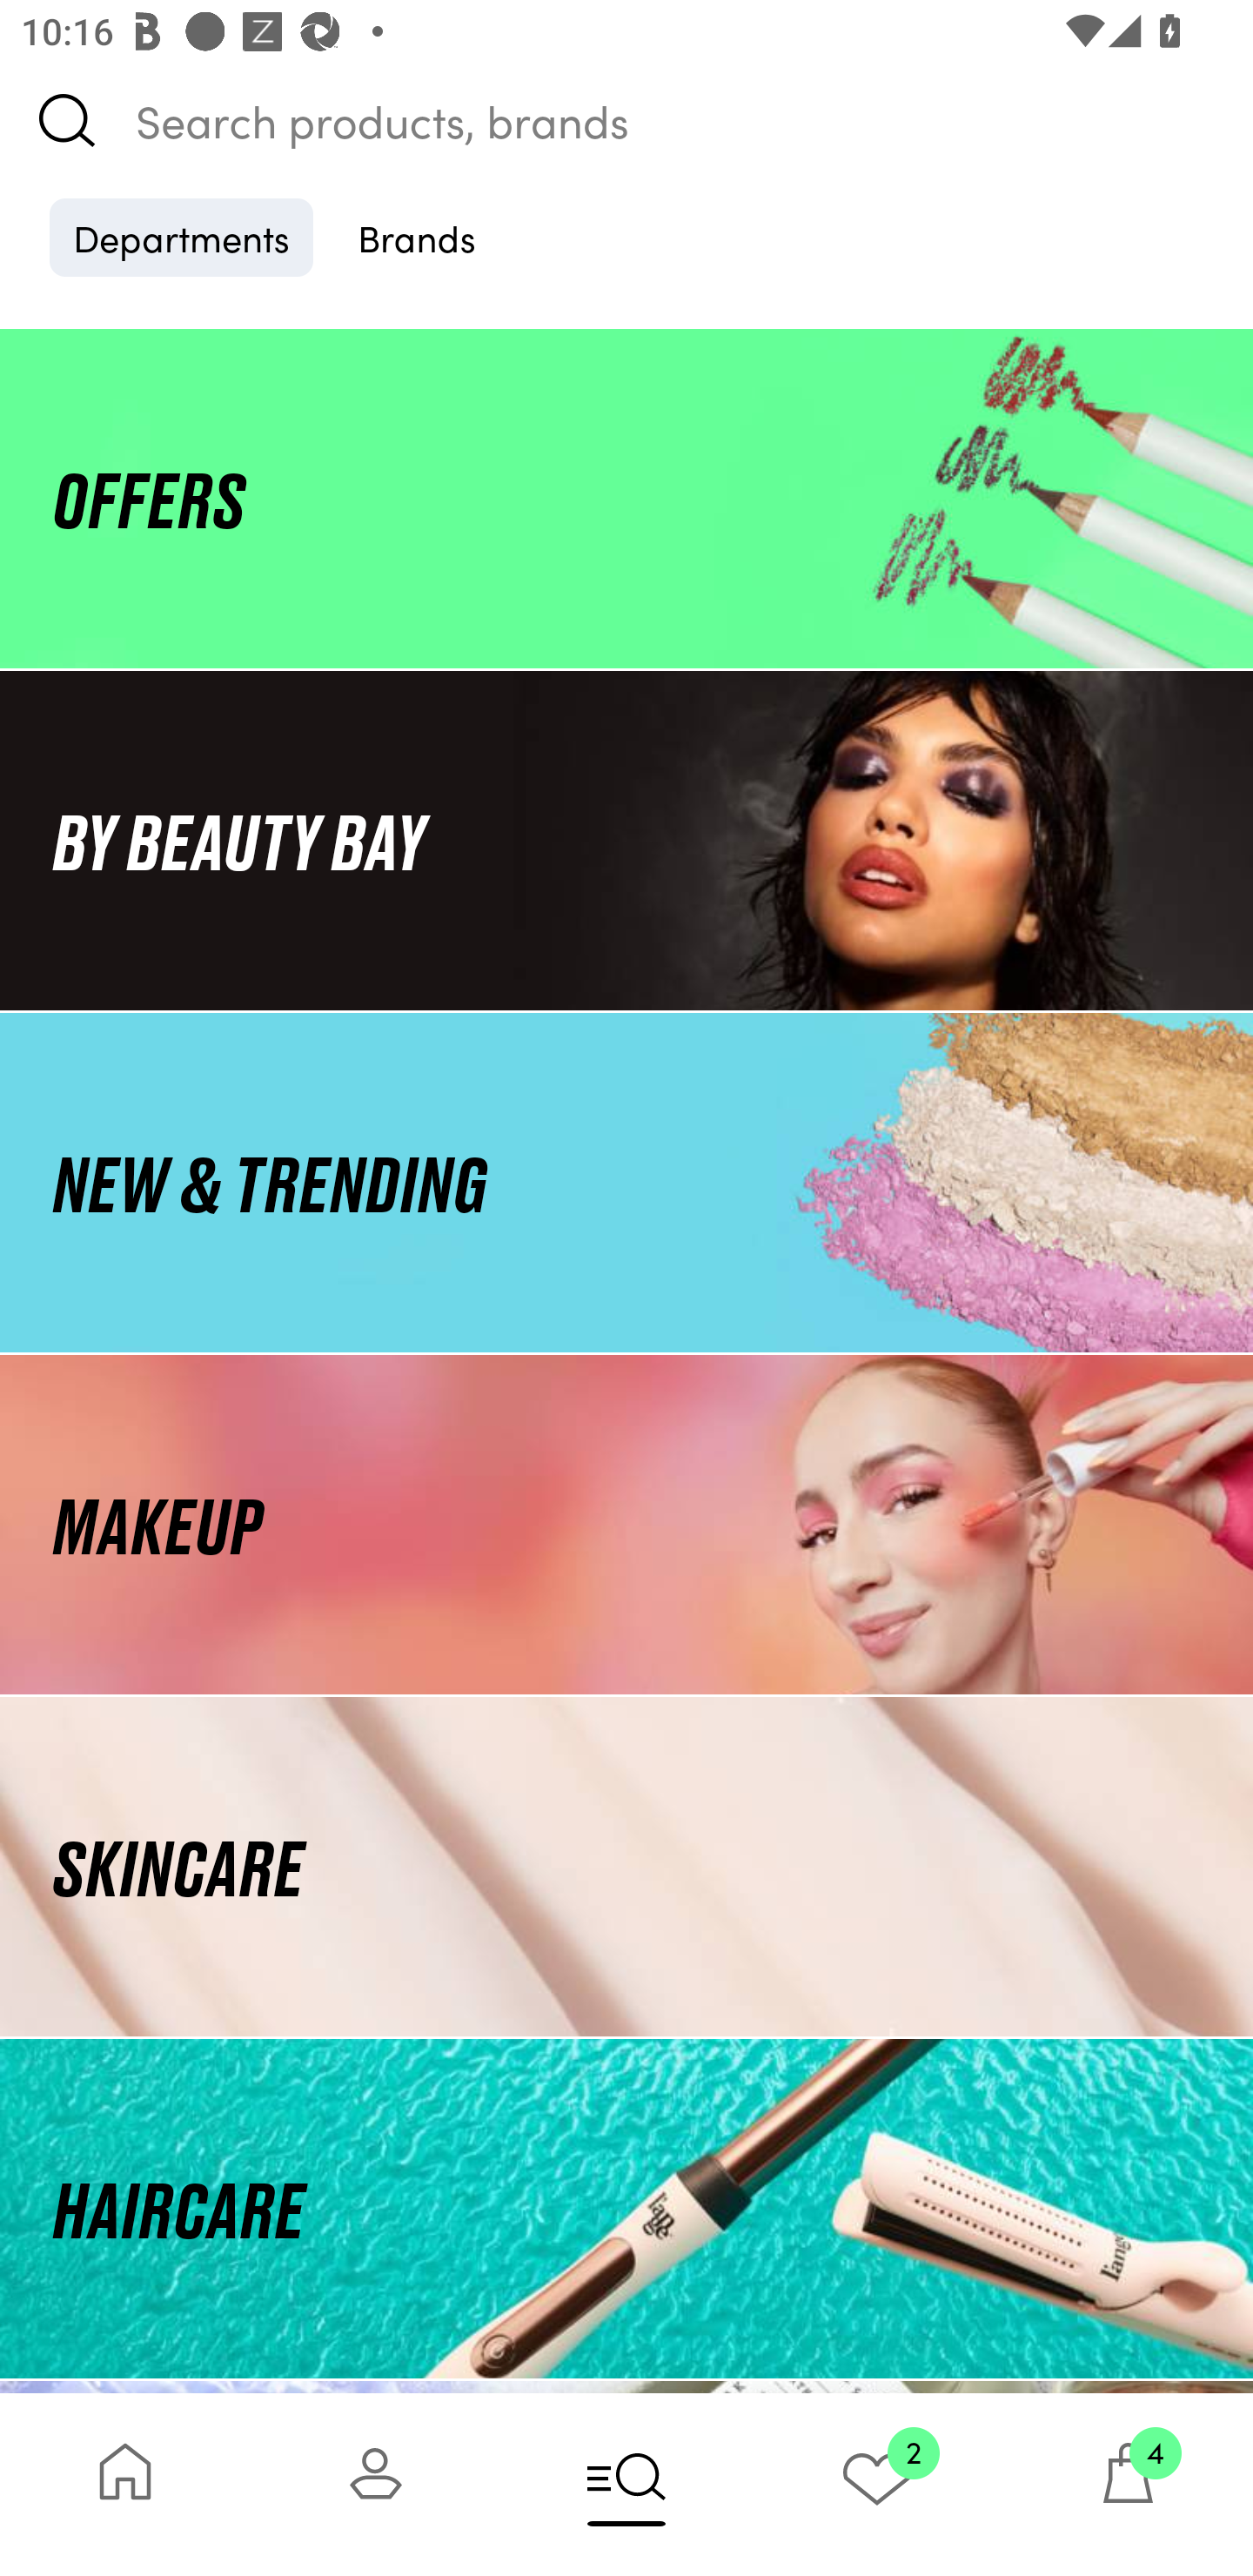 The image size is (1253, 2576). What do you see at coordinates (1128, 2484) in the screenshot?
I see `4` at bounding box center [1128, 2484].